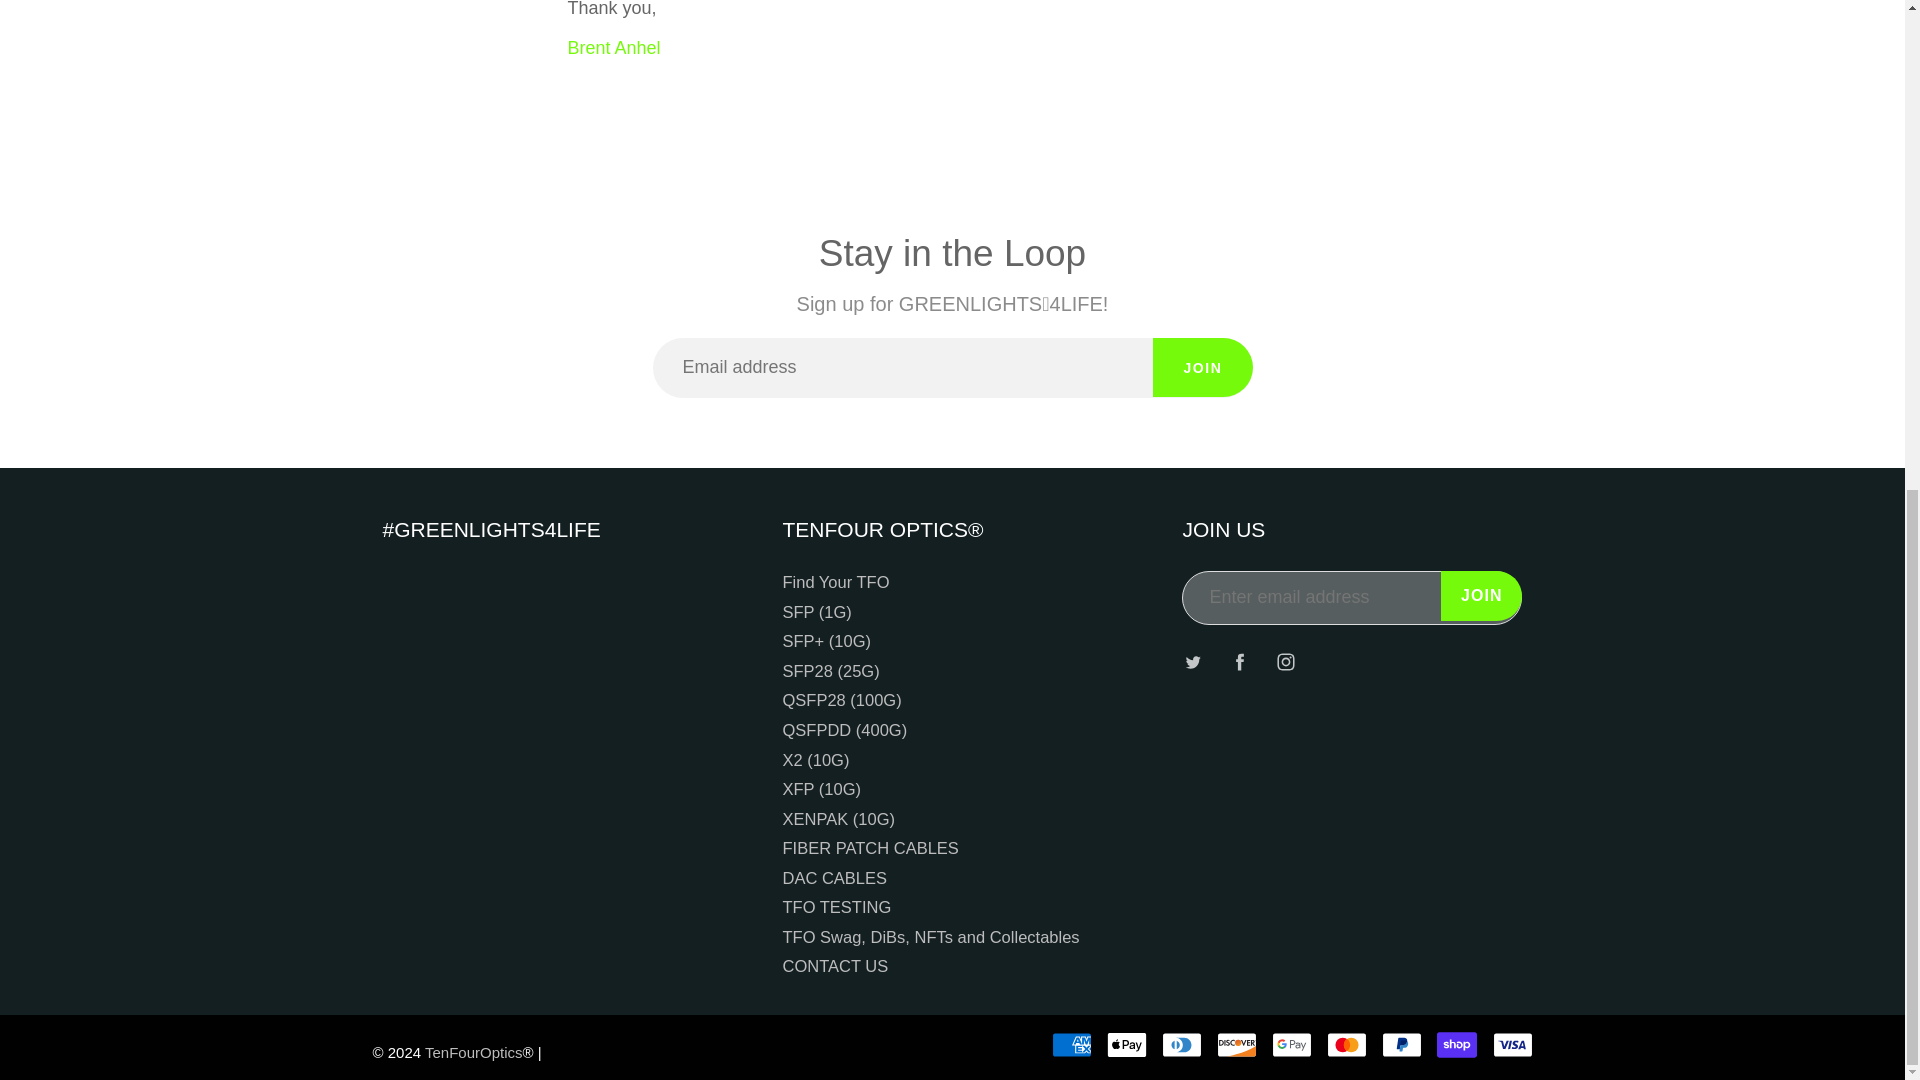 Image resolution: width=1920 pixels, height=1080 pixels. What do you see at coordinates (1126, 1044) in the screenshot?
I see `Apple Pay` at bounding box center [1126, 1044].